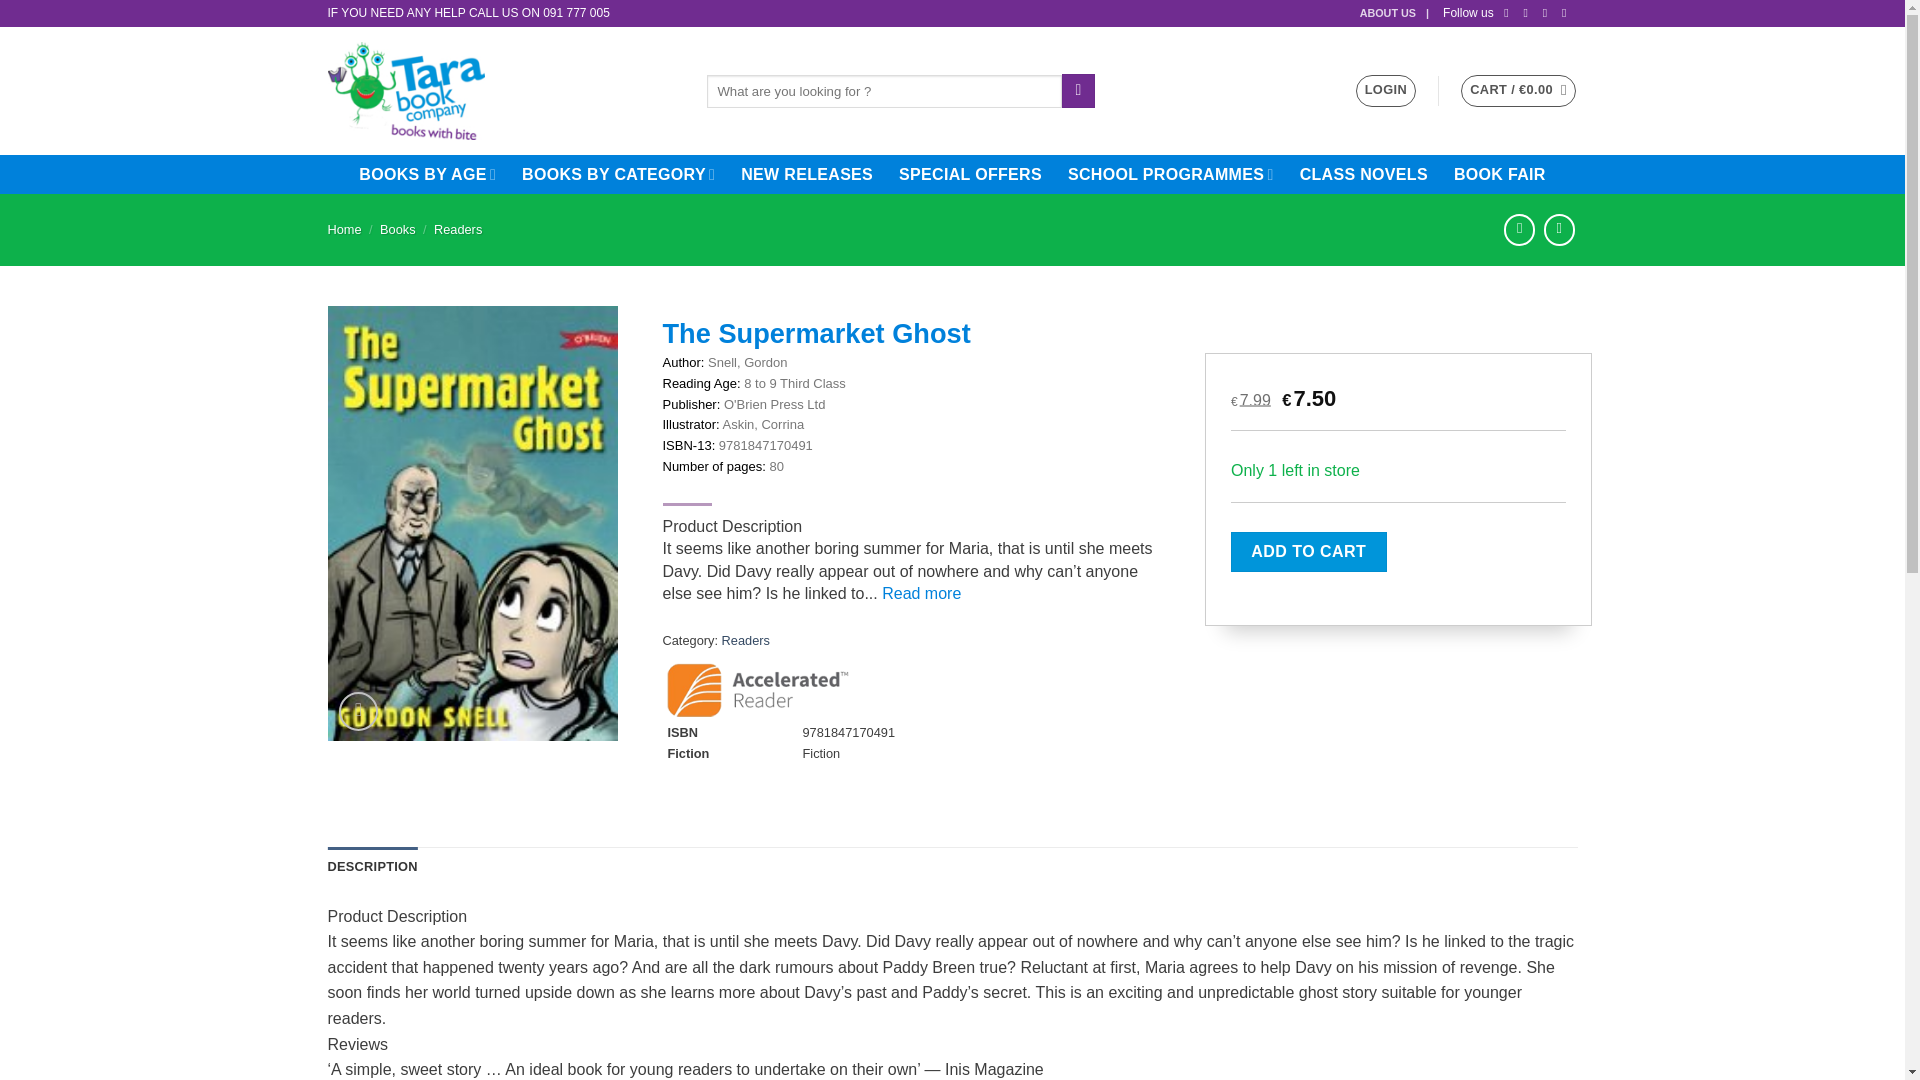  I want to click on Tara Book Co - Books with Bite, so click(502, 91).